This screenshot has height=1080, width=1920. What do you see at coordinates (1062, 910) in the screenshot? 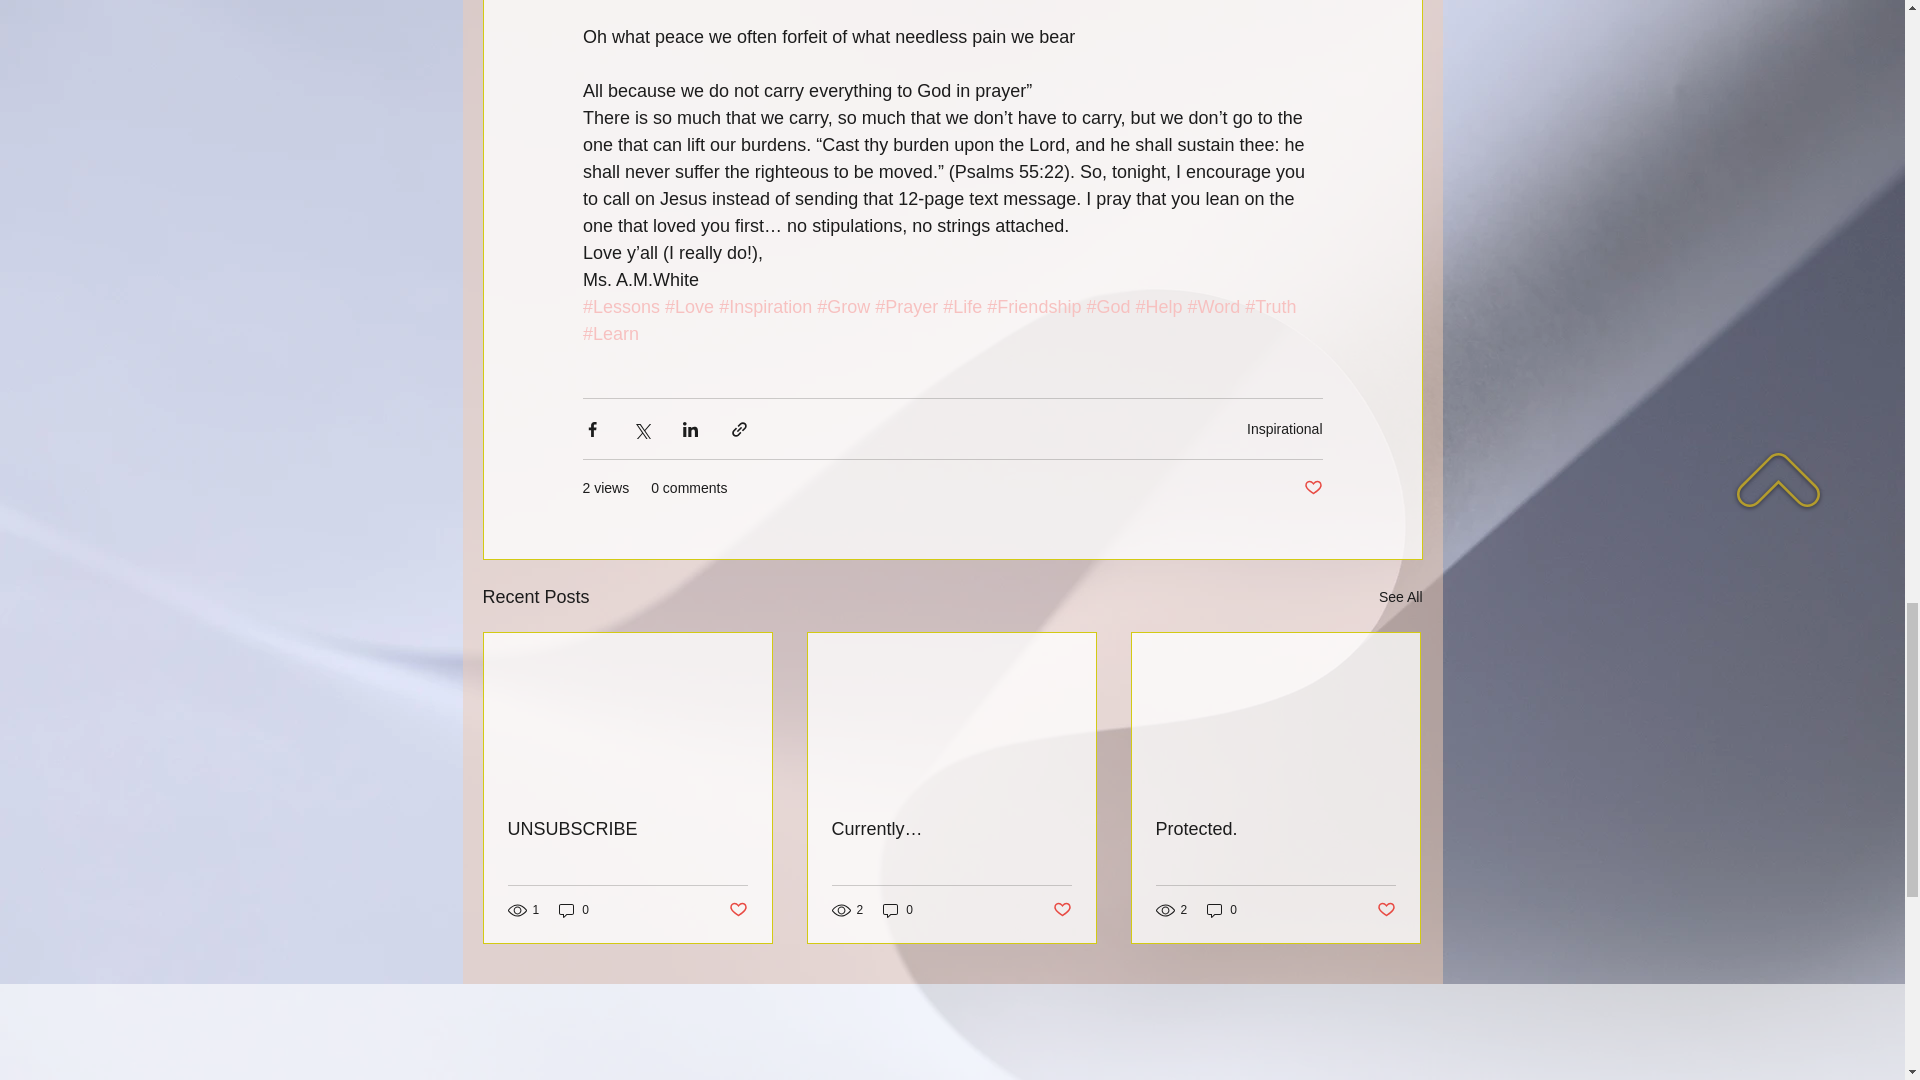
I see `Post not marked as liked` at bounding box center [1062, 910].